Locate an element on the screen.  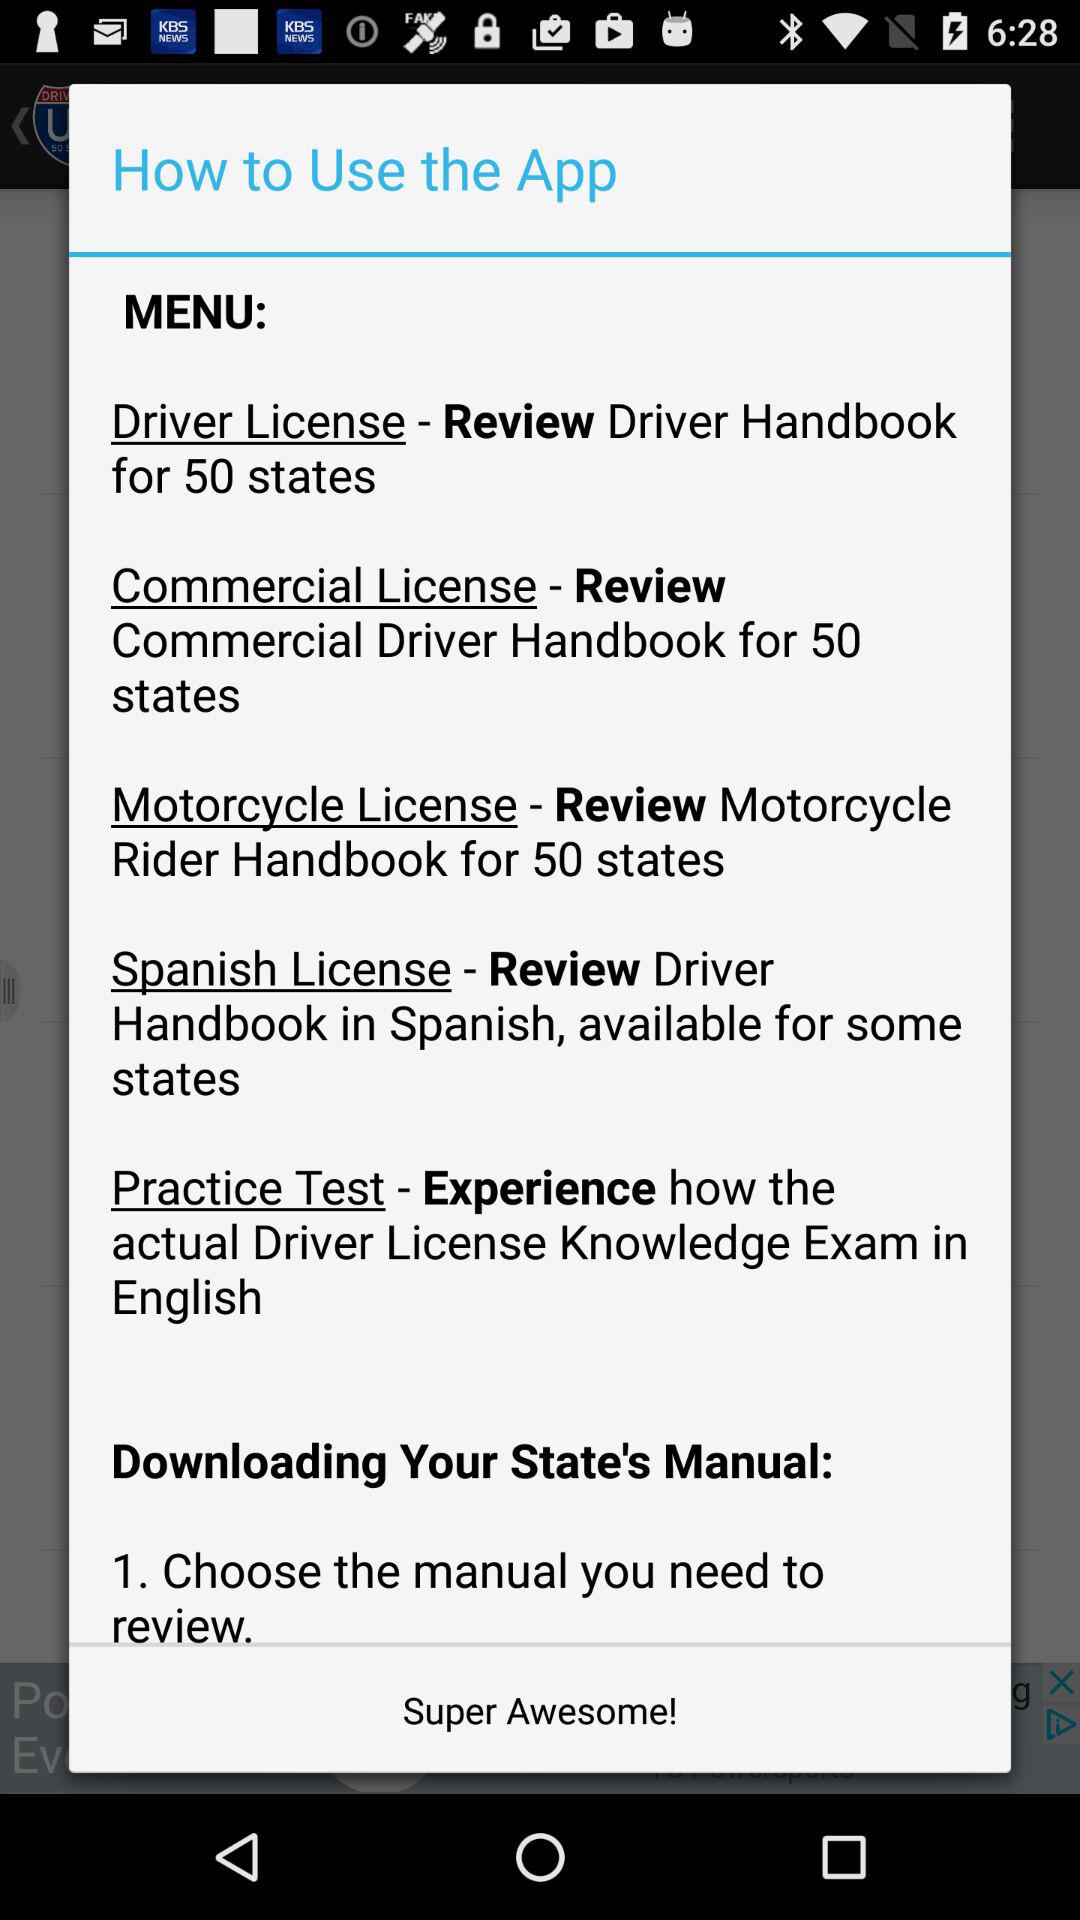
open icon below menu driver license item is located at coordinates (540, 1710).